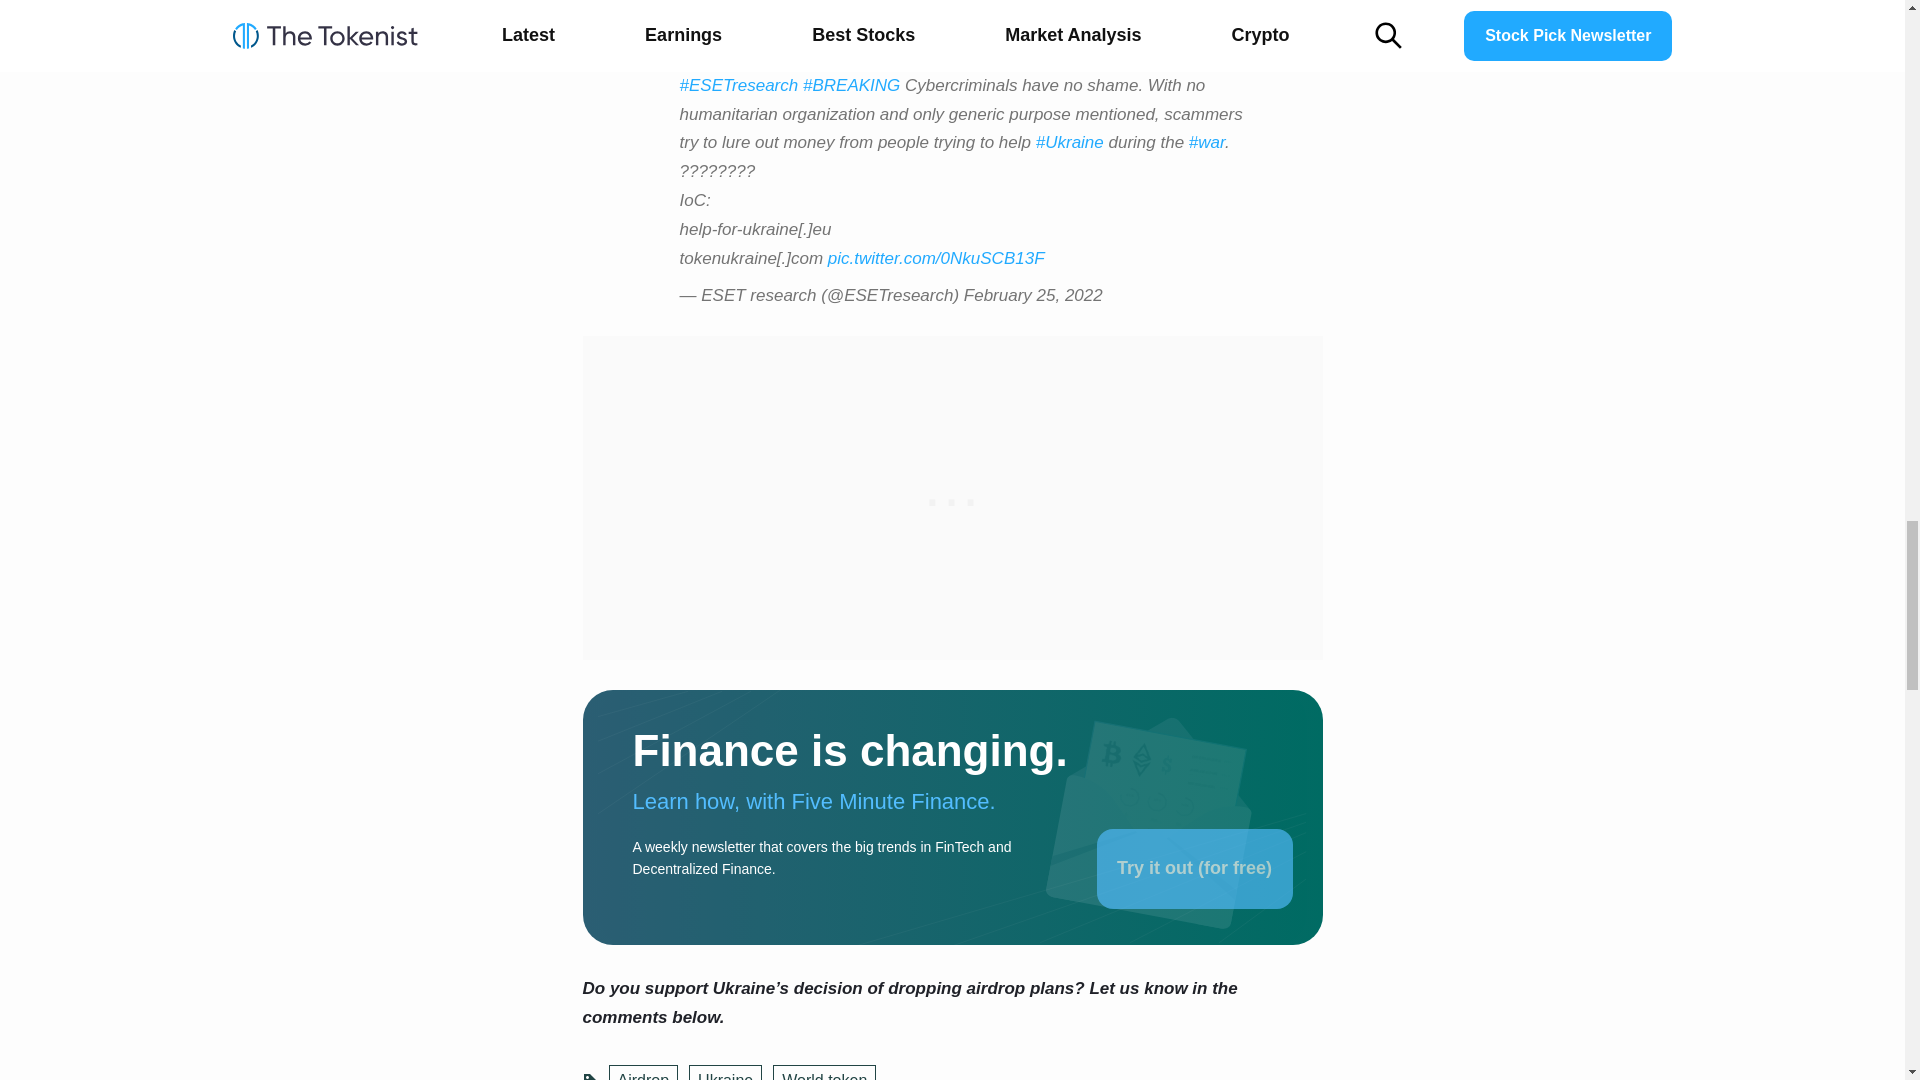 Image resolution: width=1920 pixels, height=1080 pixels. I want to click on Ukraine, so click(726, 1072).